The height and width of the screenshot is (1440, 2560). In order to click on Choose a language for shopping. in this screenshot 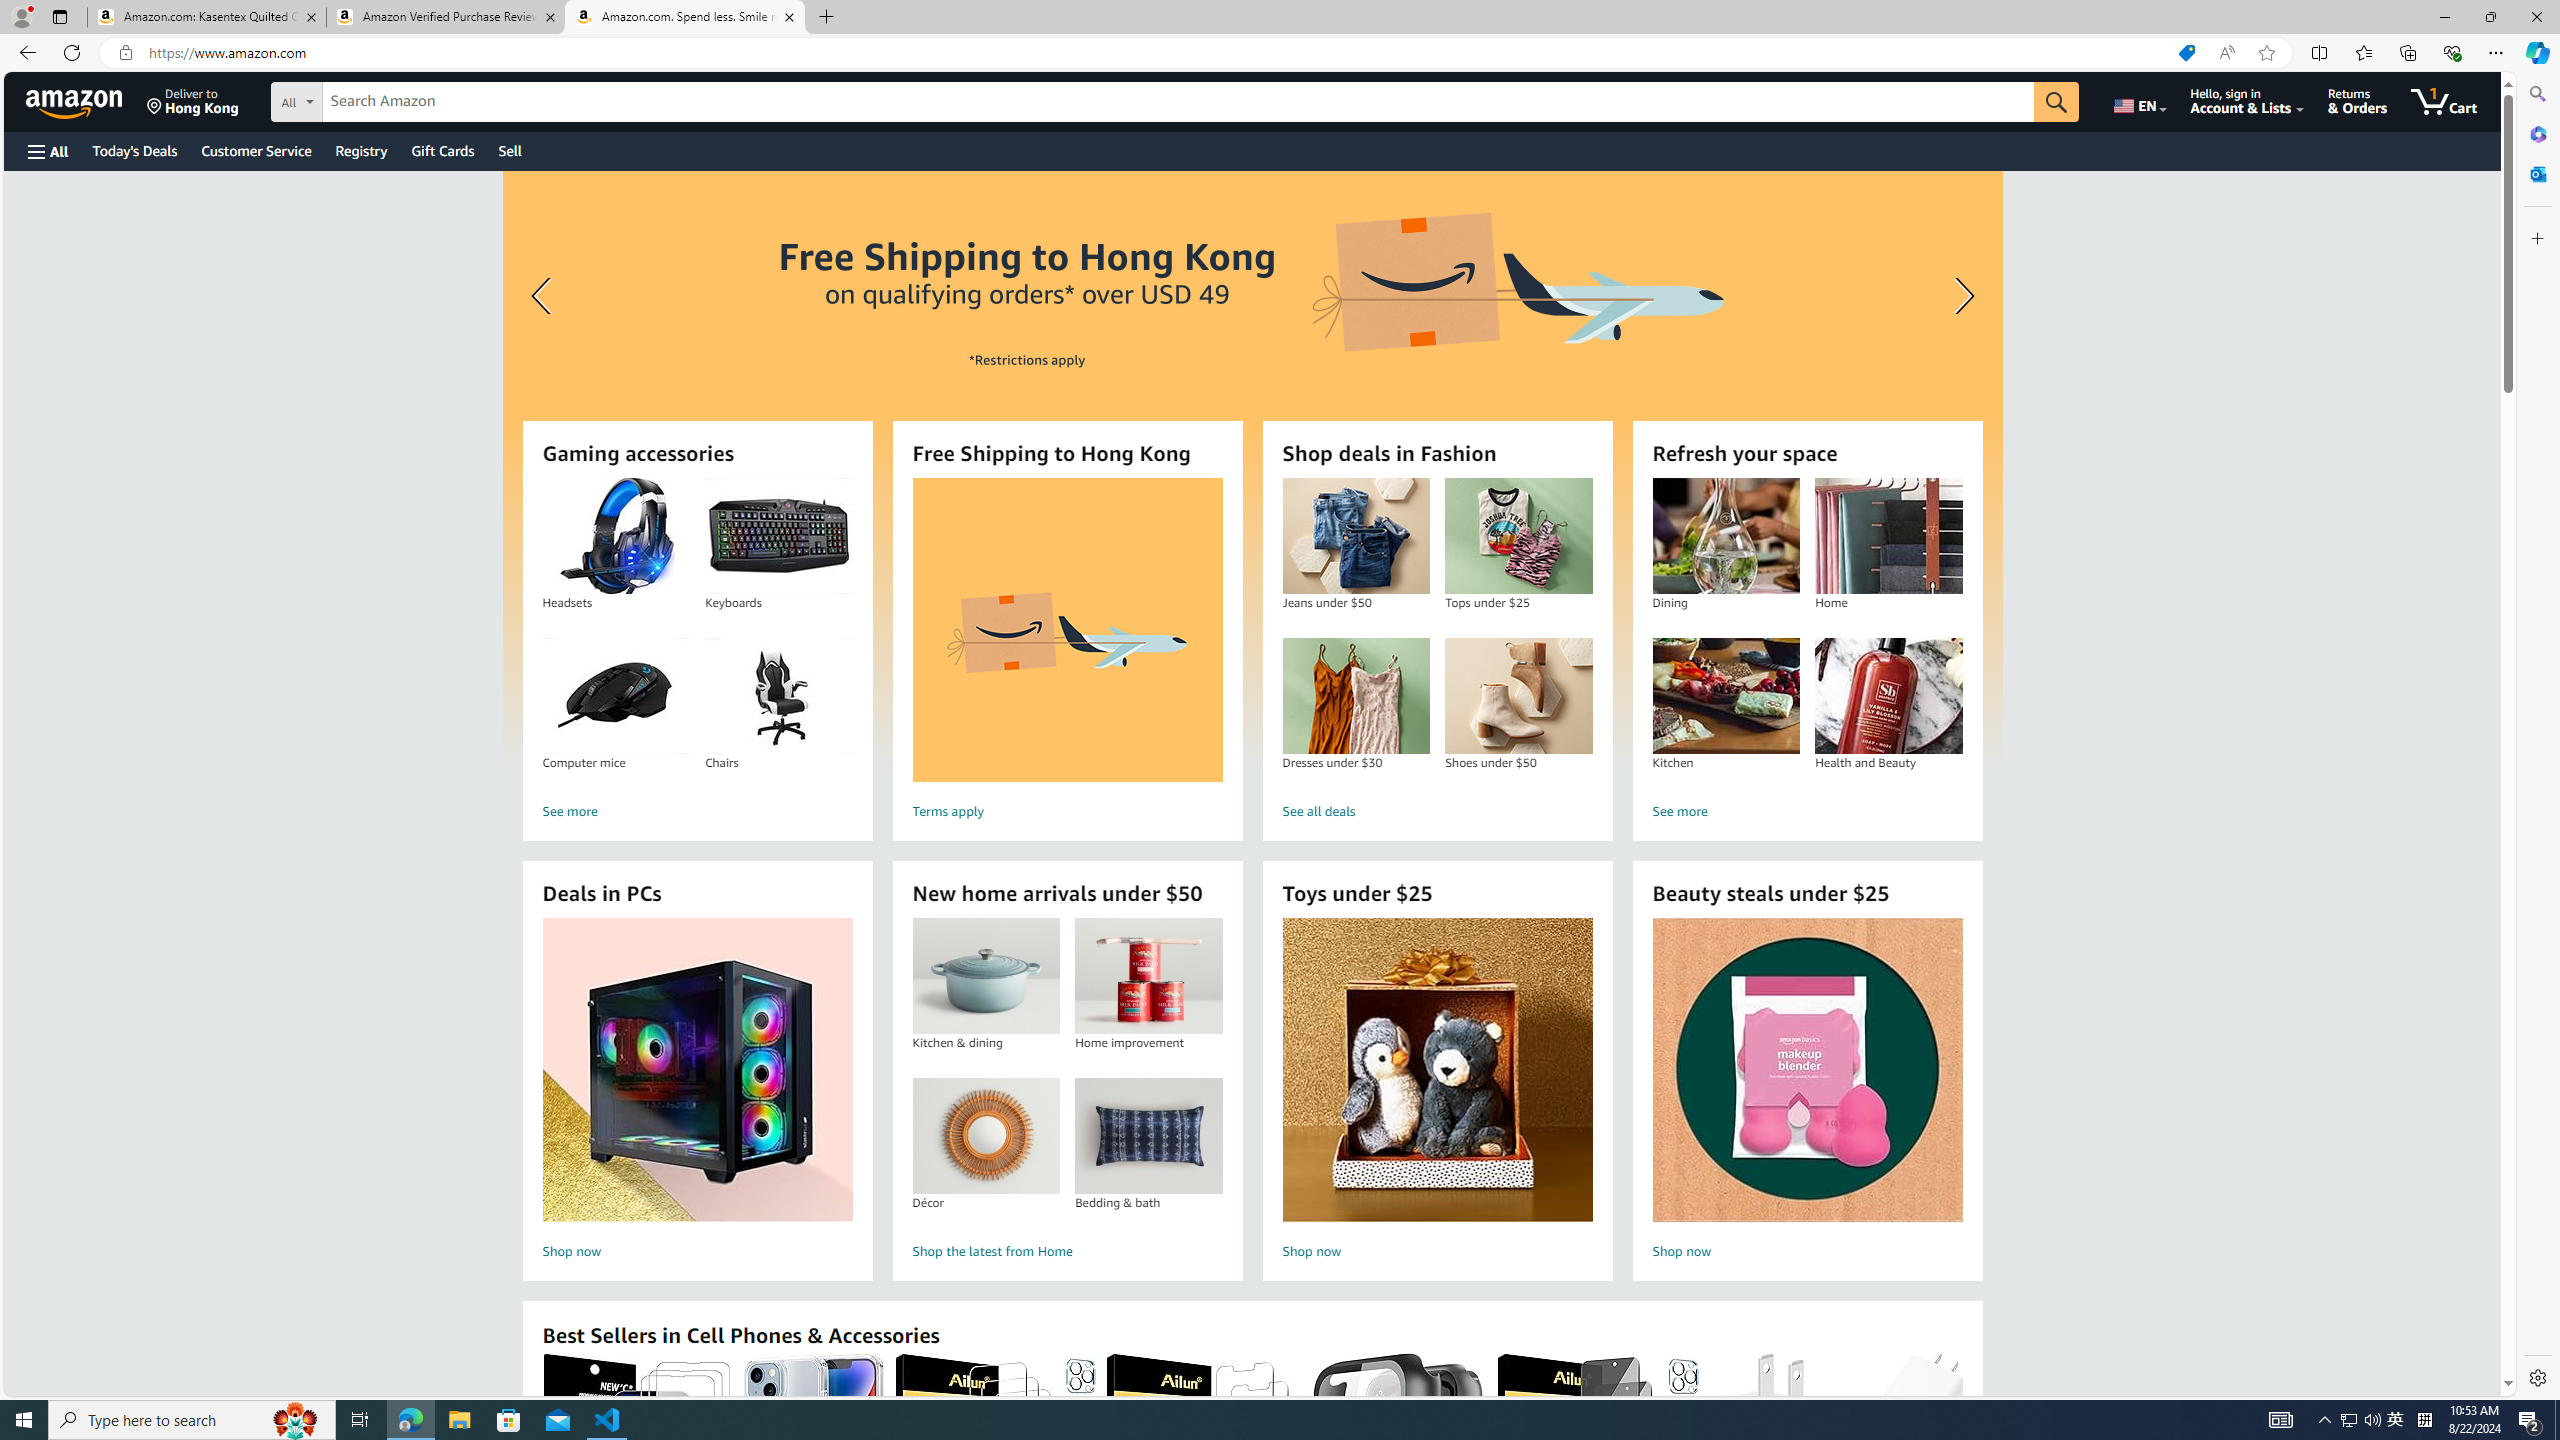, I will do `click(2138, 101)`.